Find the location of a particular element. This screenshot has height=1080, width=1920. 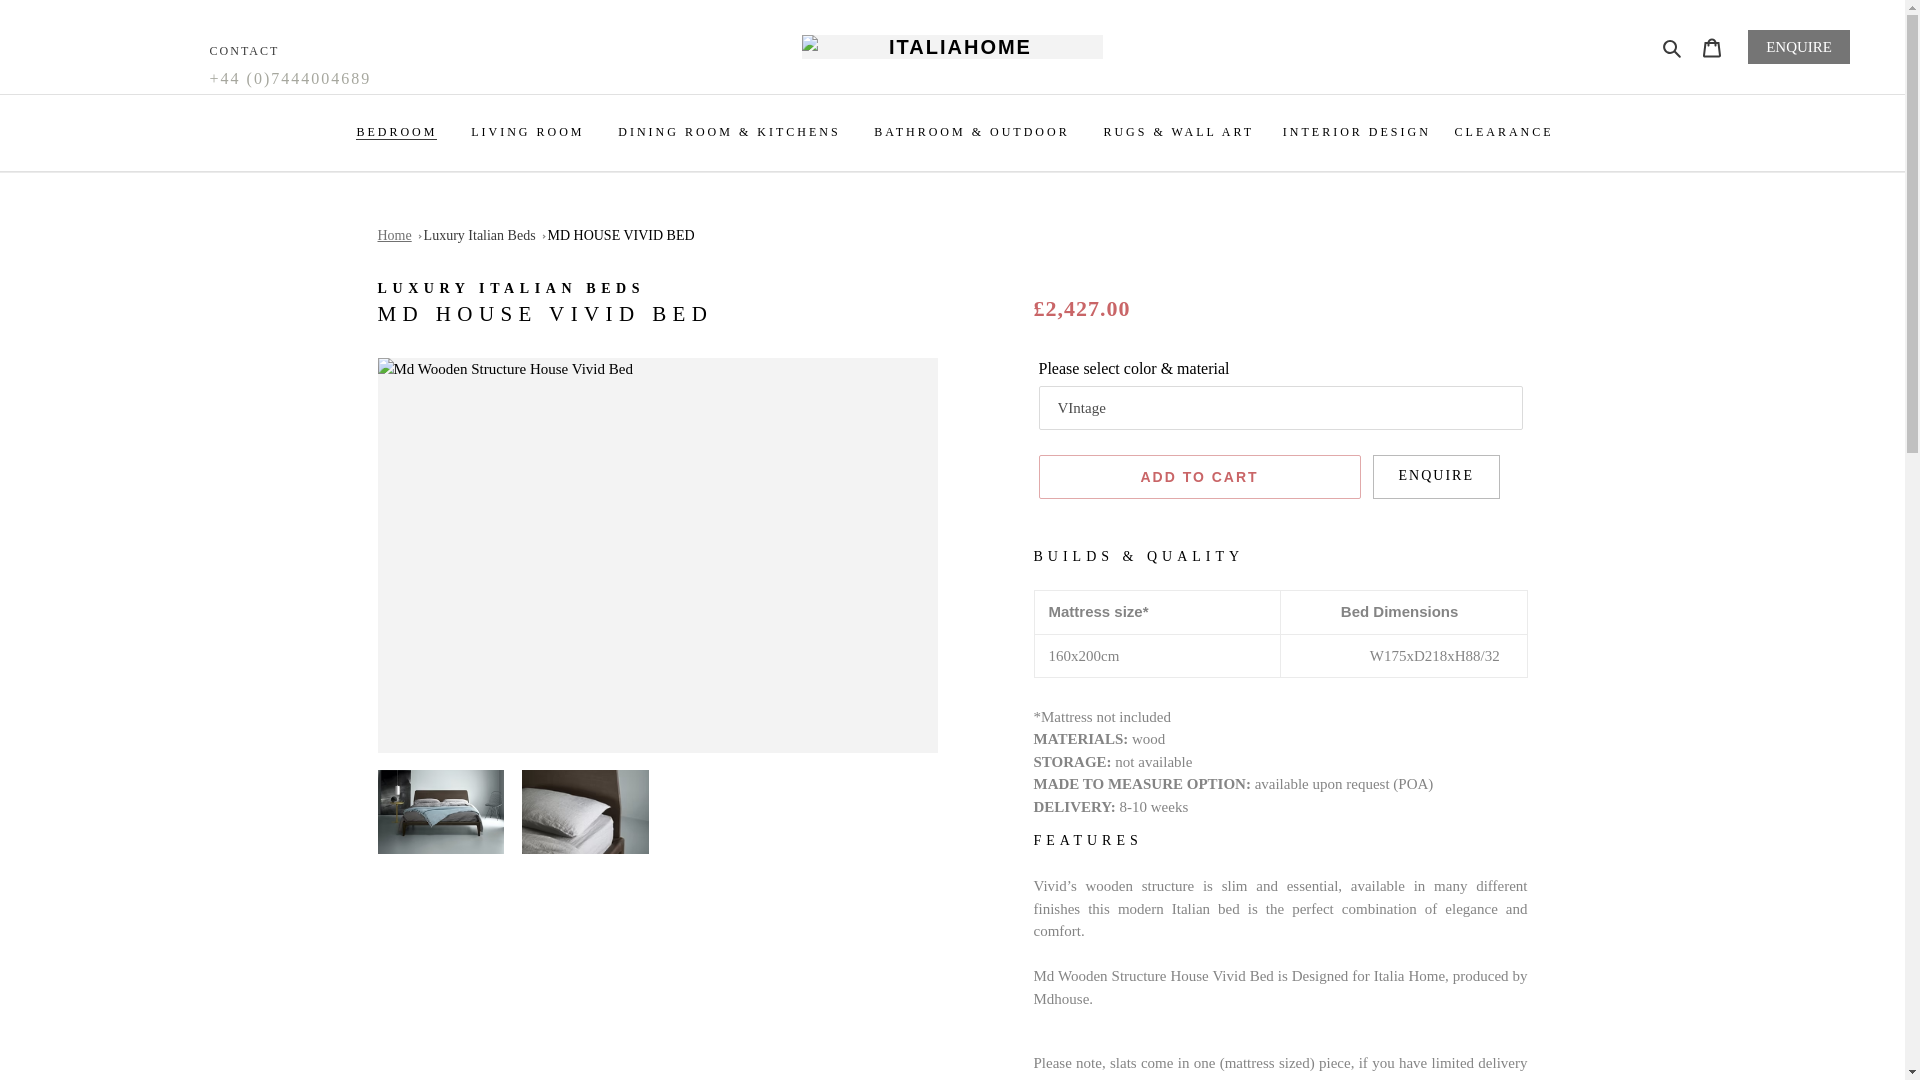

Cart is located at coordinates (1712, 46).